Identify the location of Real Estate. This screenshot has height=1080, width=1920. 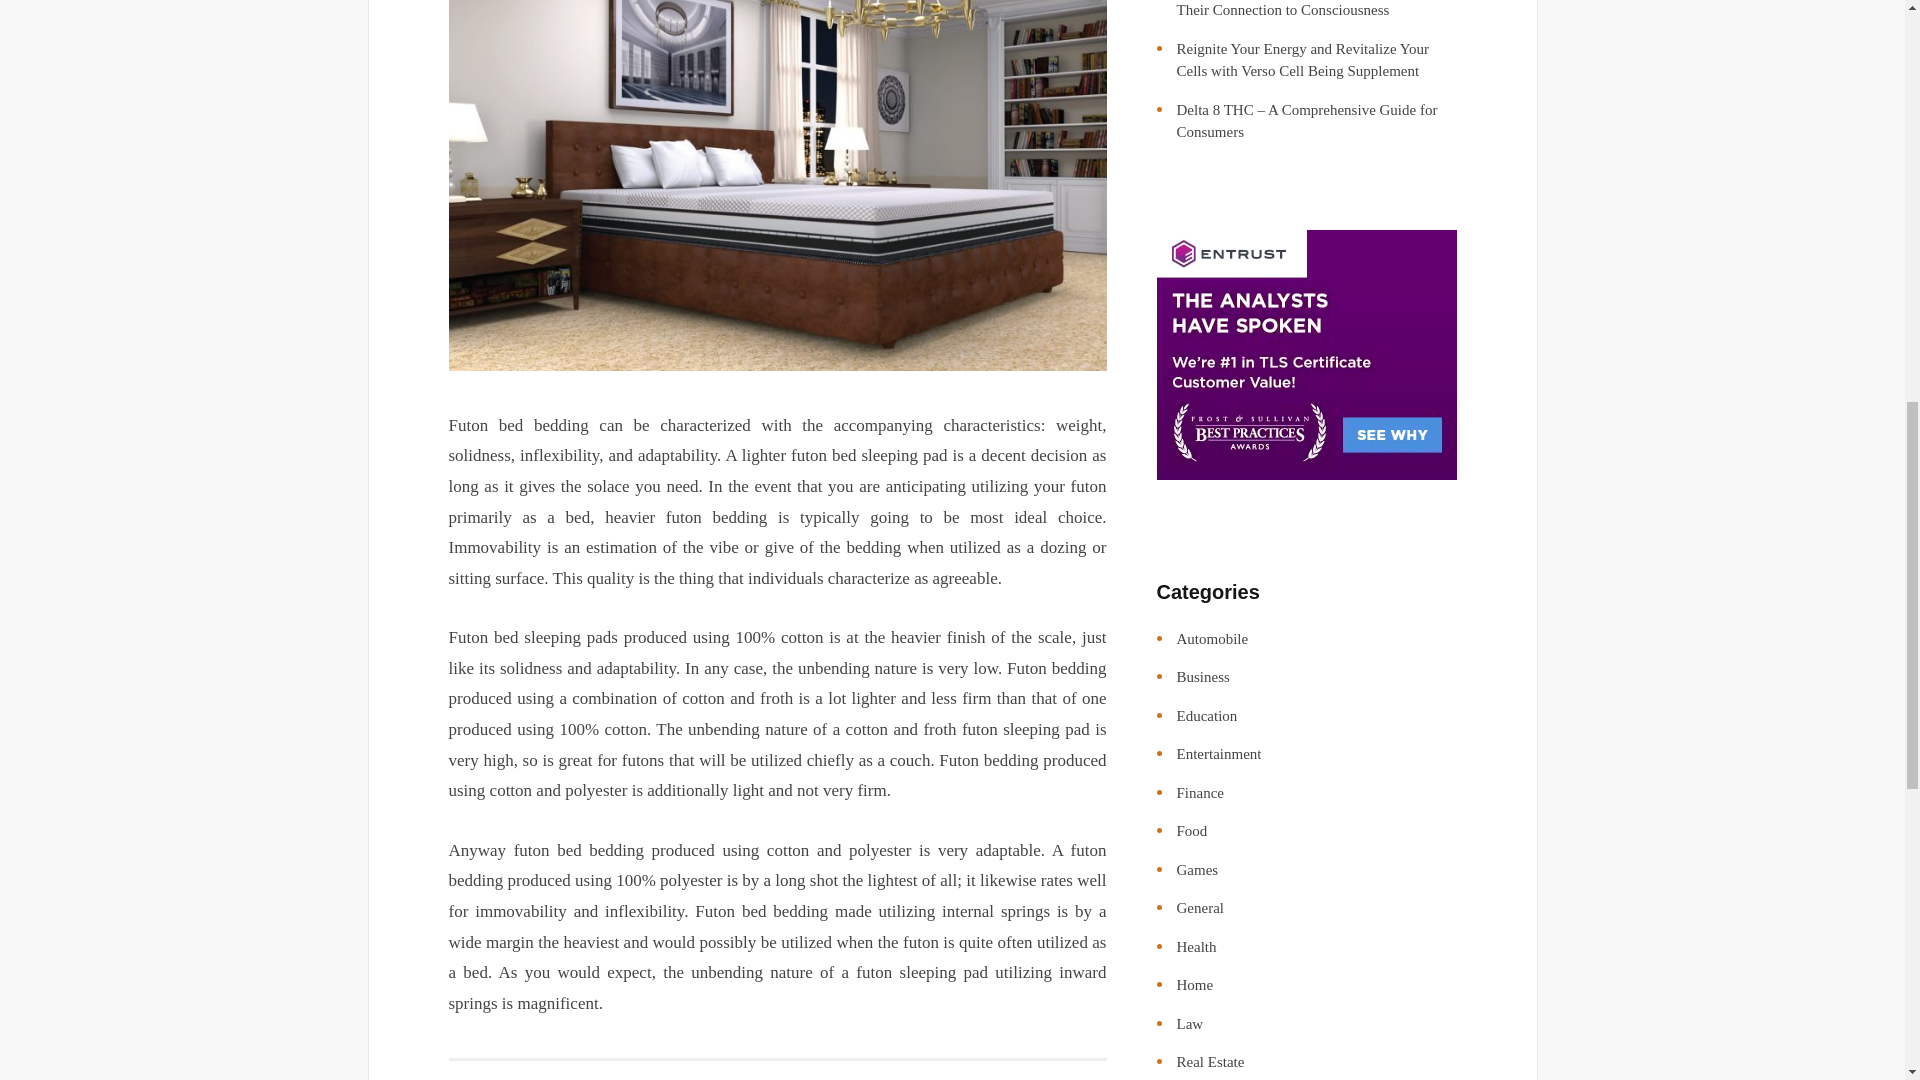
(1210, 1062).